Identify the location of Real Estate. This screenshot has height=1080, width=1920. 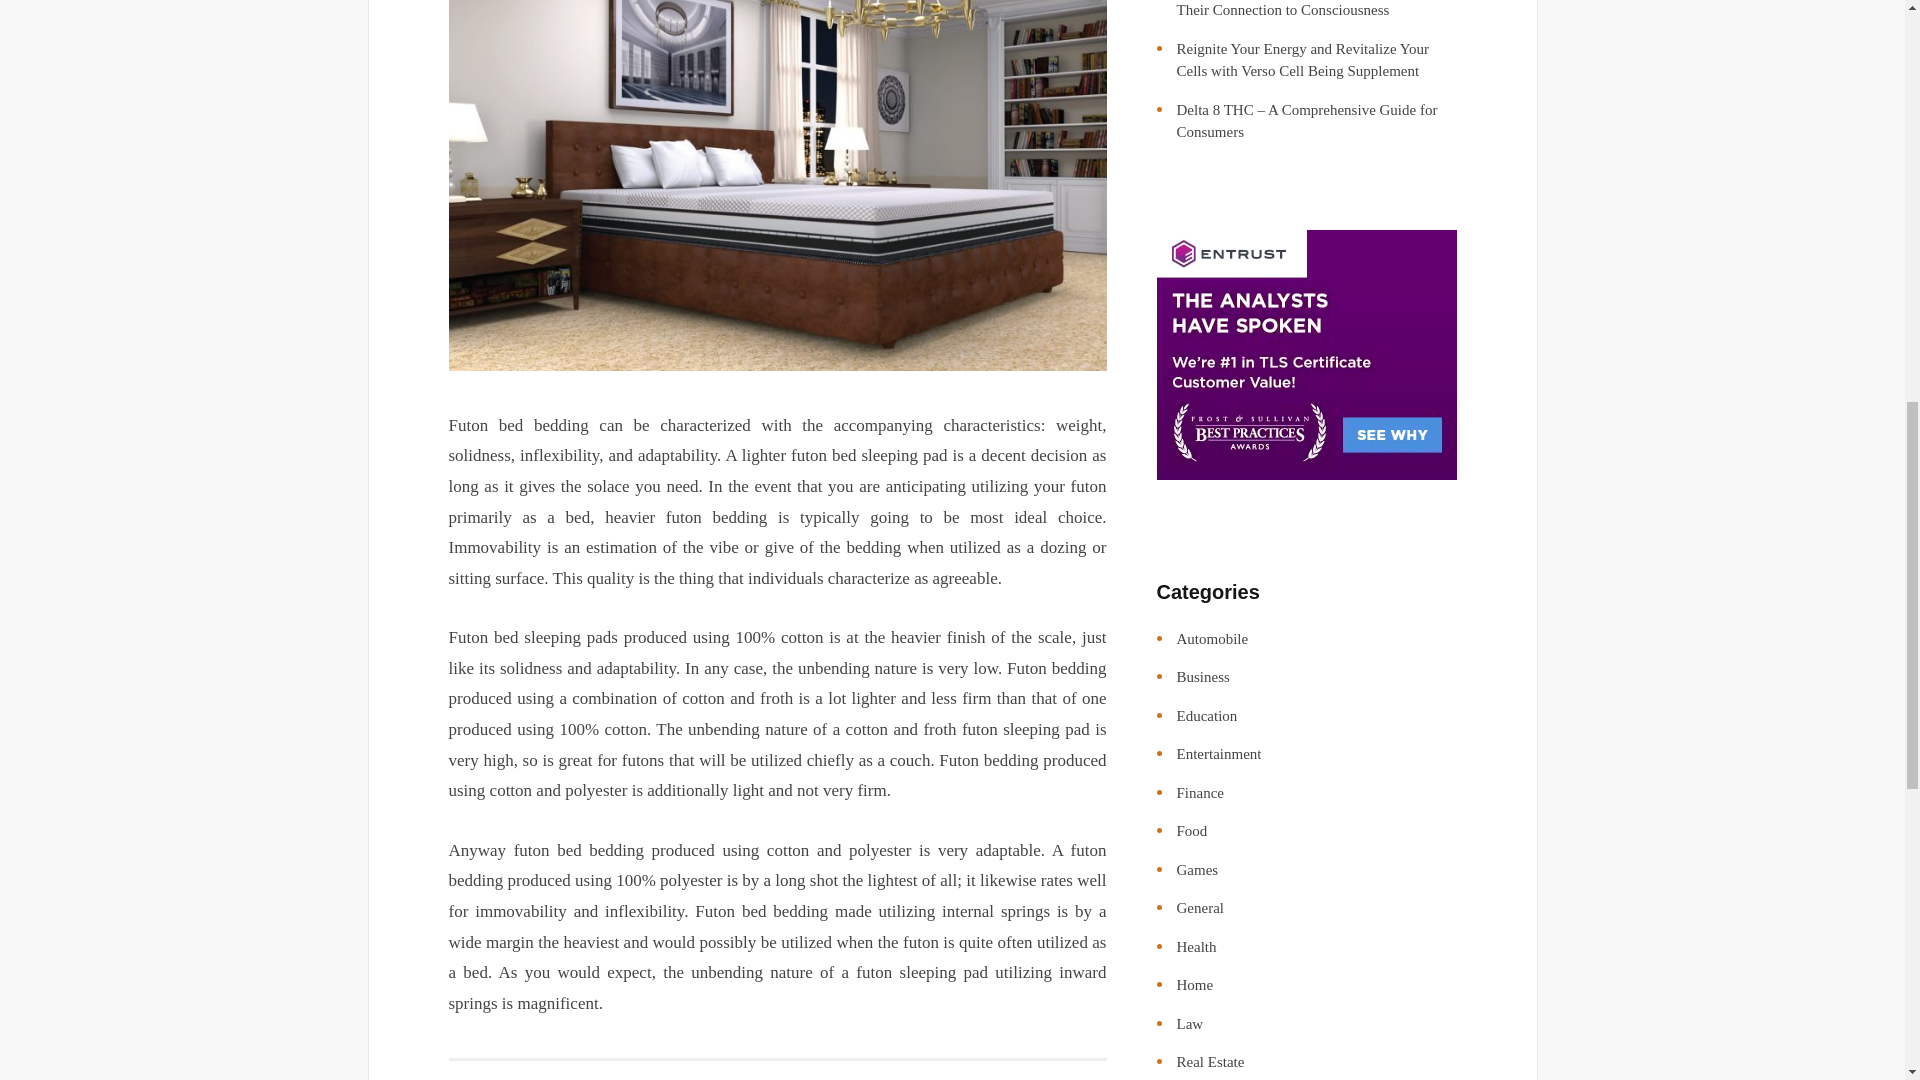
(1210, 1062).